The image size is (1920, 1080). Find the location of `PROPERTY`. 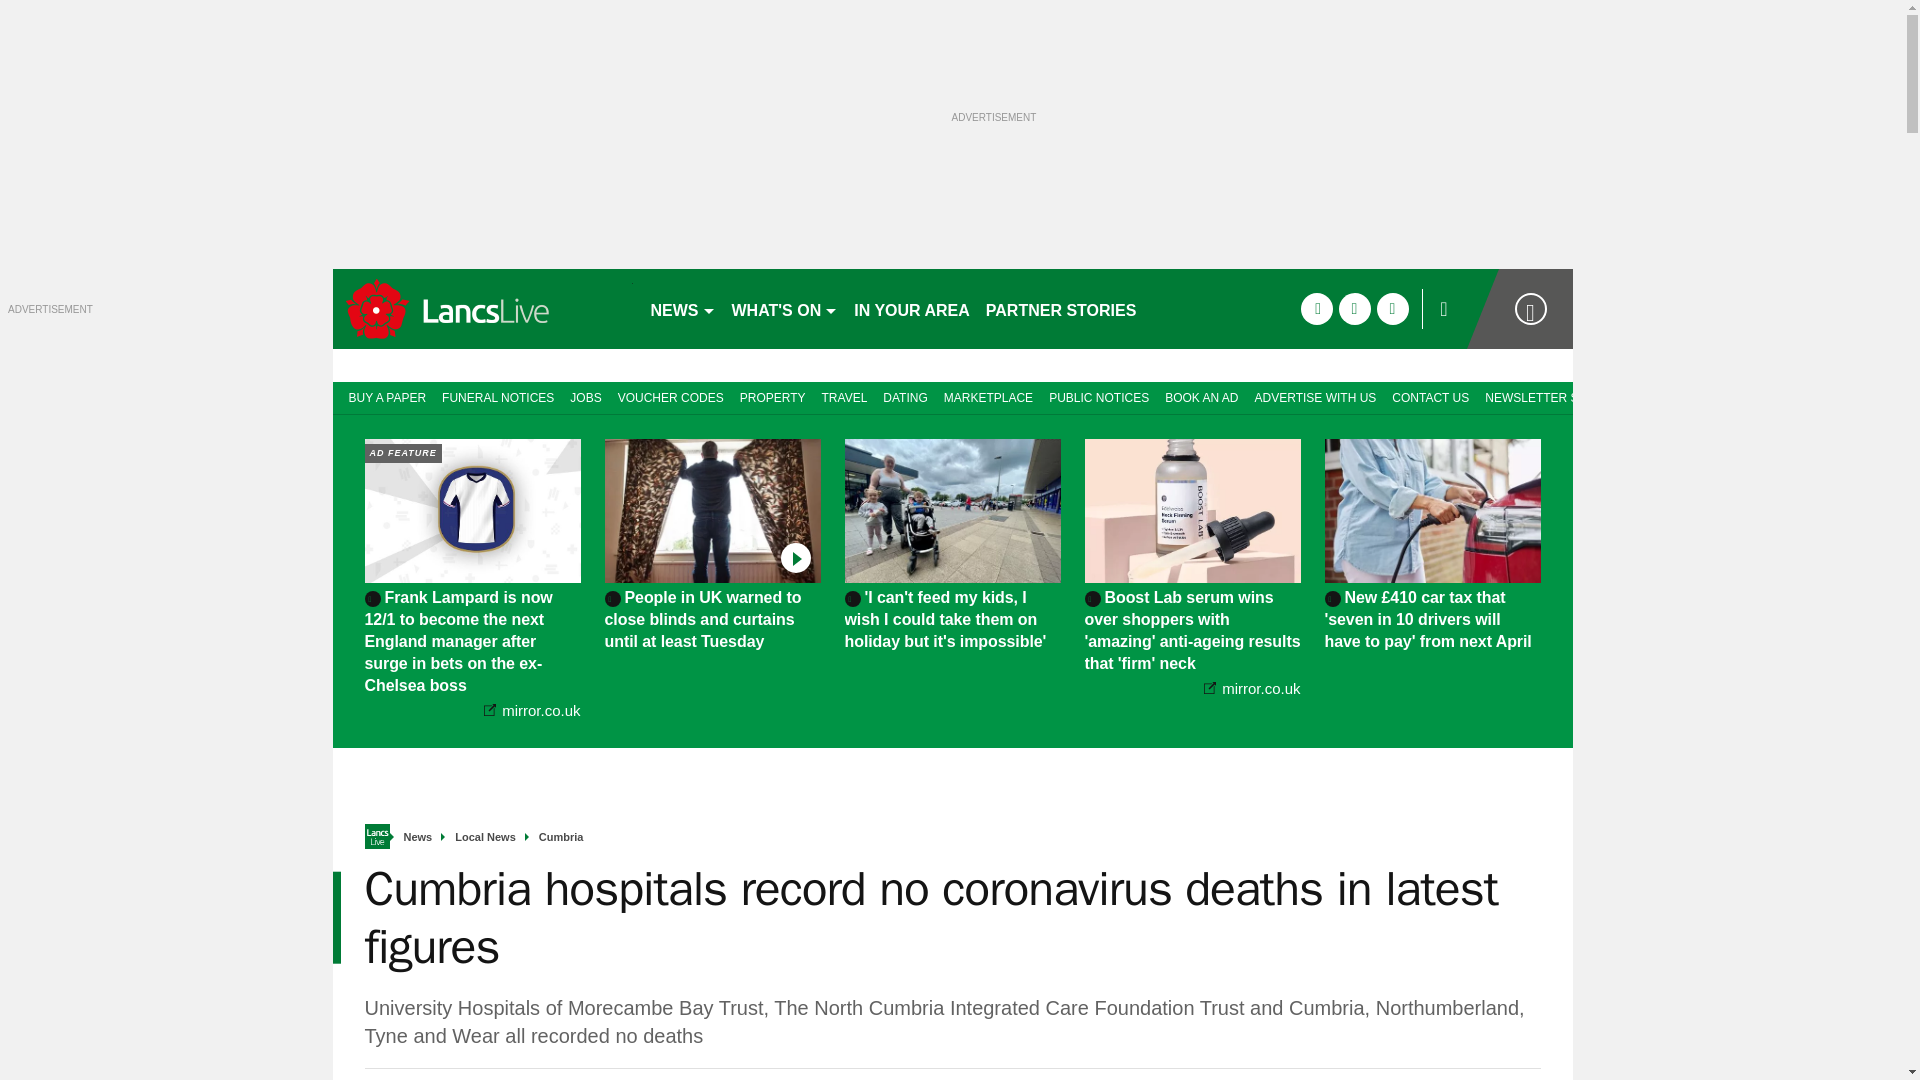

PROPERTY is located at coordinates (772, 396).